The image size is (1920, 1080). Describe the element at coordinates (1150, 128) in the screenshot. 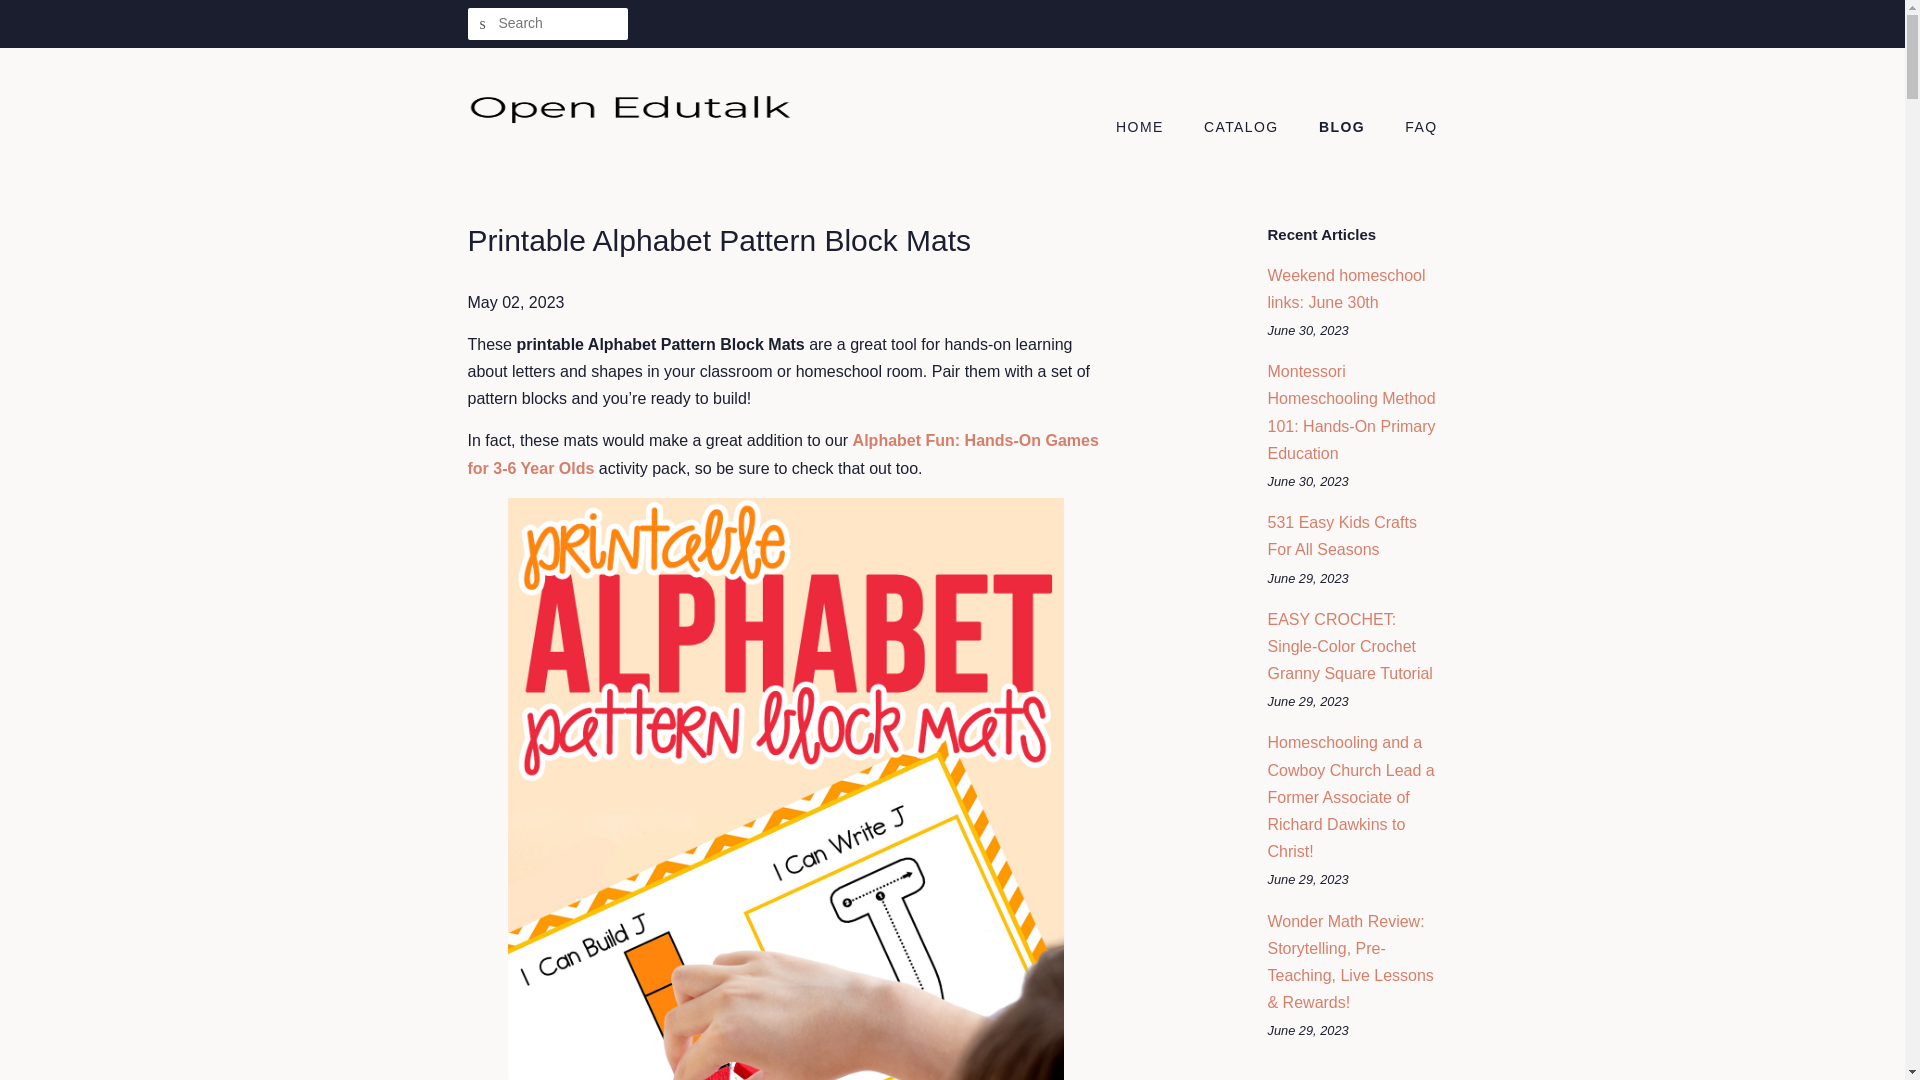

I see `HOME` at that location.